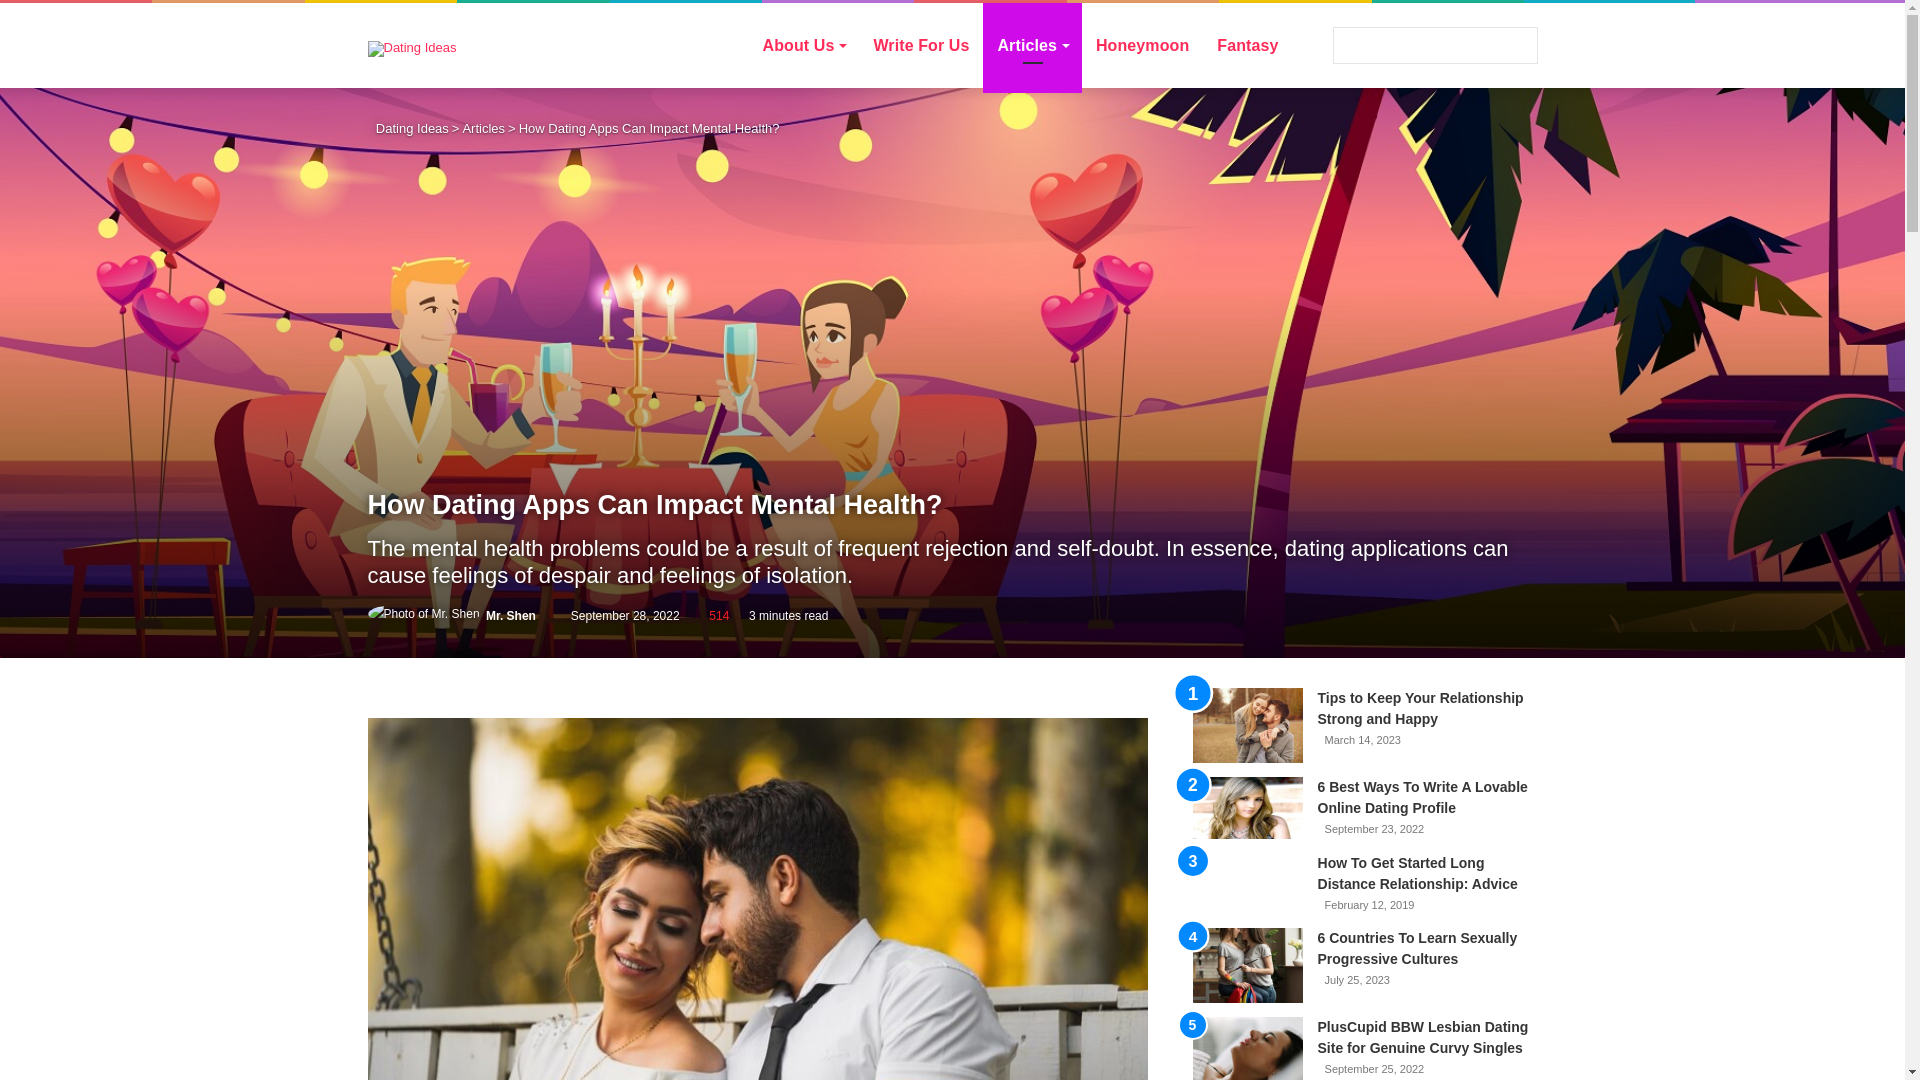 This screenshot has width=1920, height=1080. What do you see at coordinates (804, 45) in the screenshot?
I see `About Us` at bounding box center [804, 45].